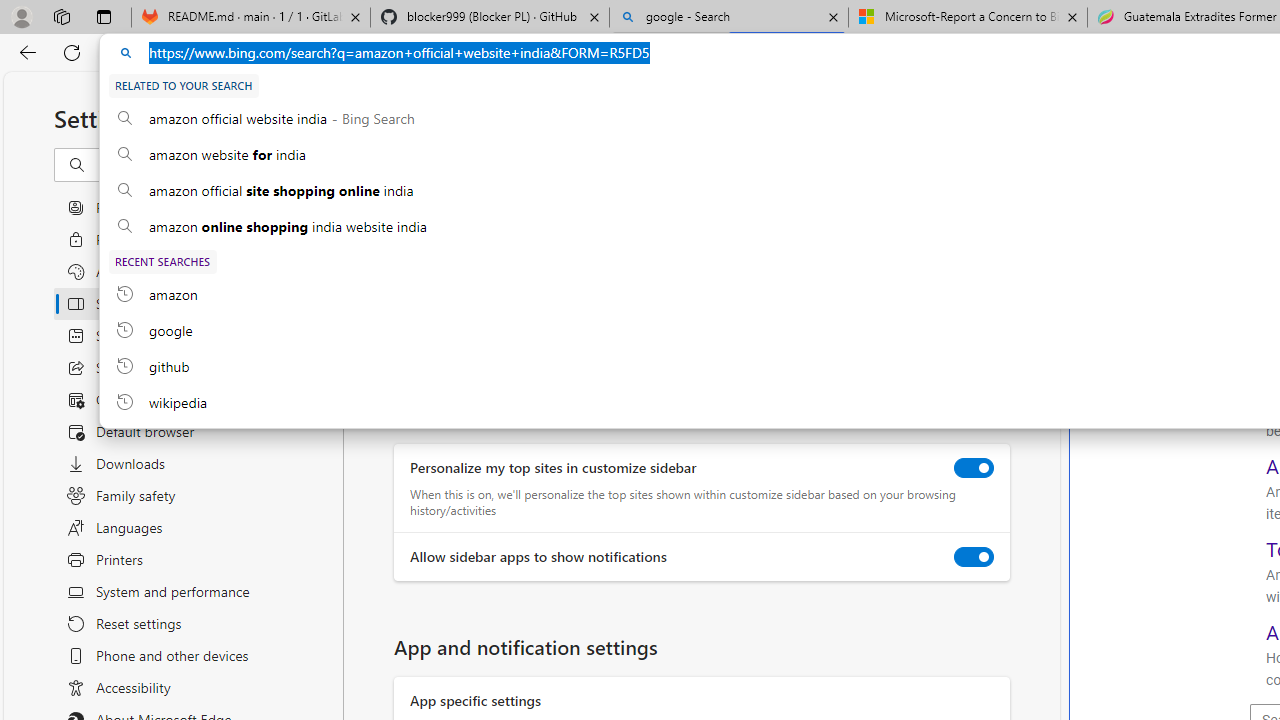 Image resolution: width=1280 pixels, height=720 pixels. Describe the element at coordinates (729, 18) in the screenshot. I see `google - Search` at that location.